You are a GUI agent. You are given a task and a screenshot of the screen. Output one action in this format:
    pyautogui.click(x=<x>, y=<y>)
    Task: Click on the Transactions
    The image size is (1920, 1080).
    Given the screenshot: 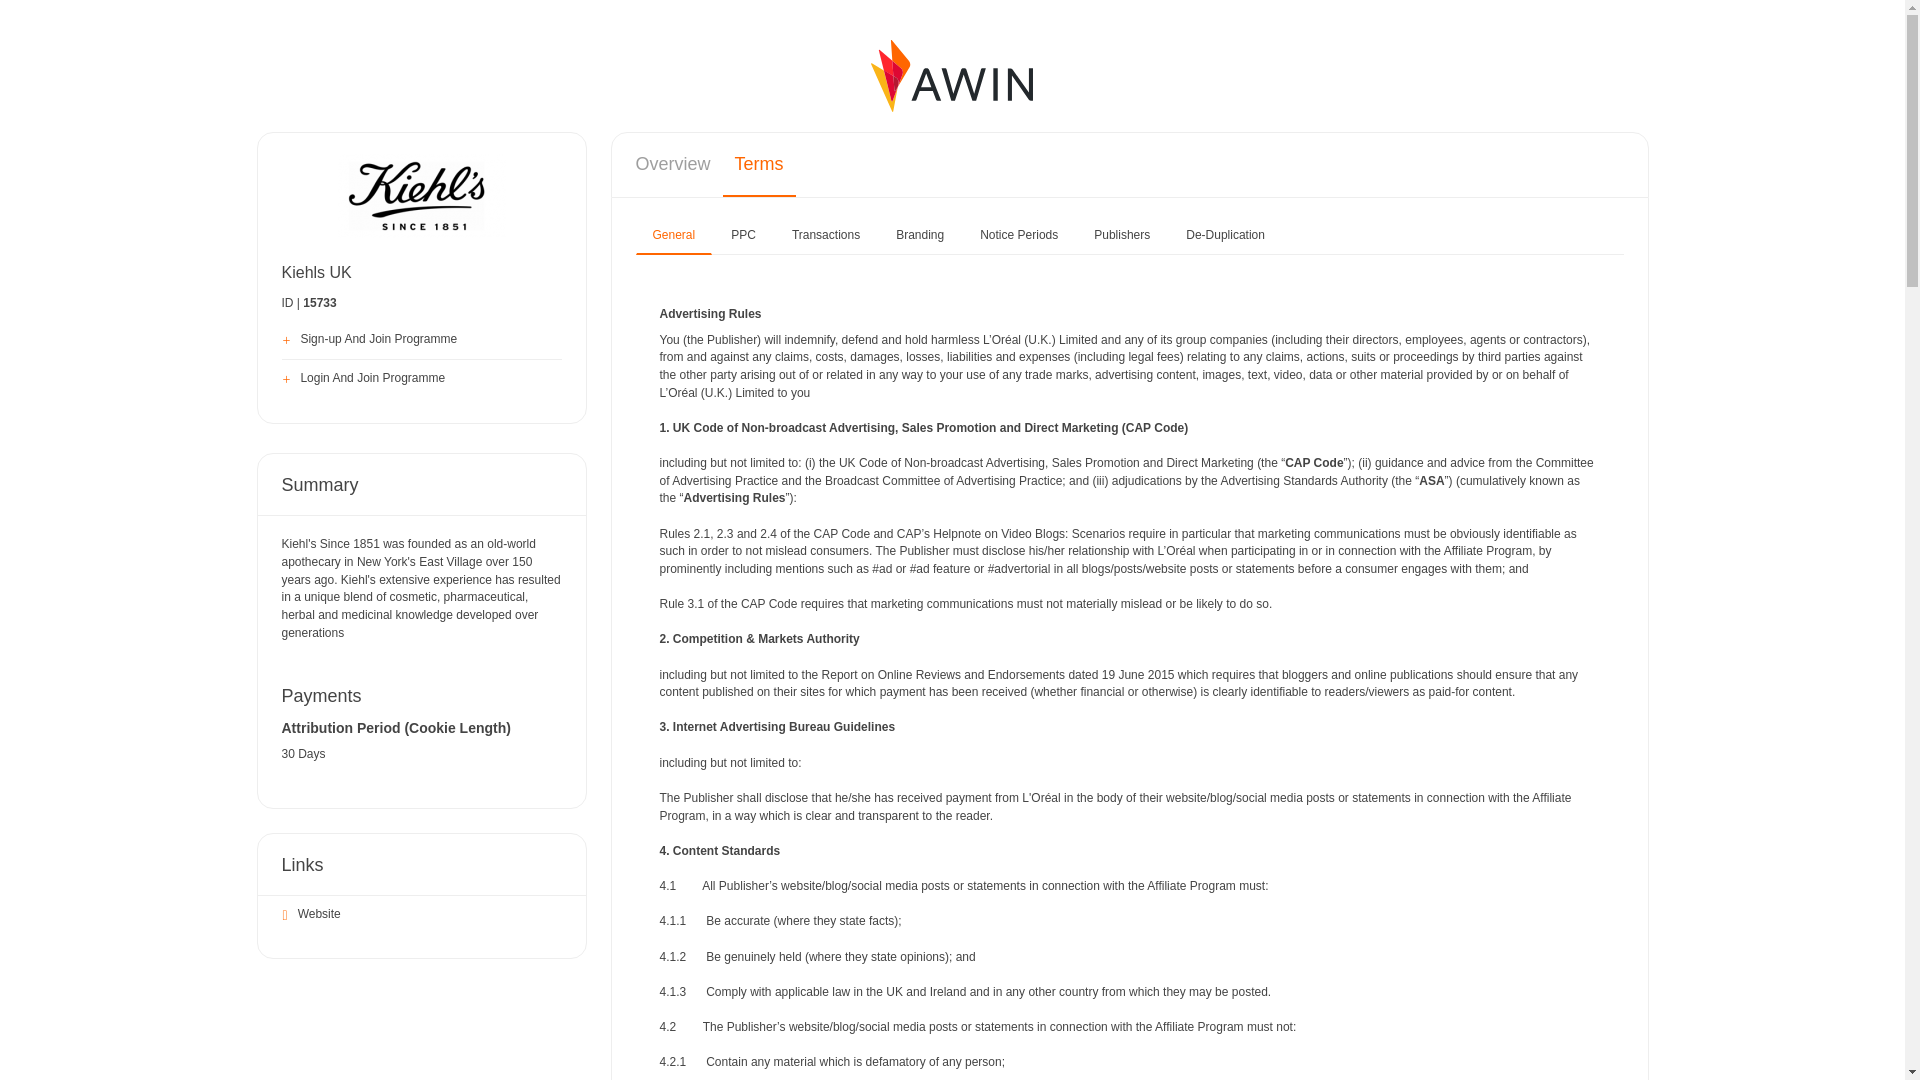 What is the action you would take?
    pyautogui.click(x=826, y=236)
    